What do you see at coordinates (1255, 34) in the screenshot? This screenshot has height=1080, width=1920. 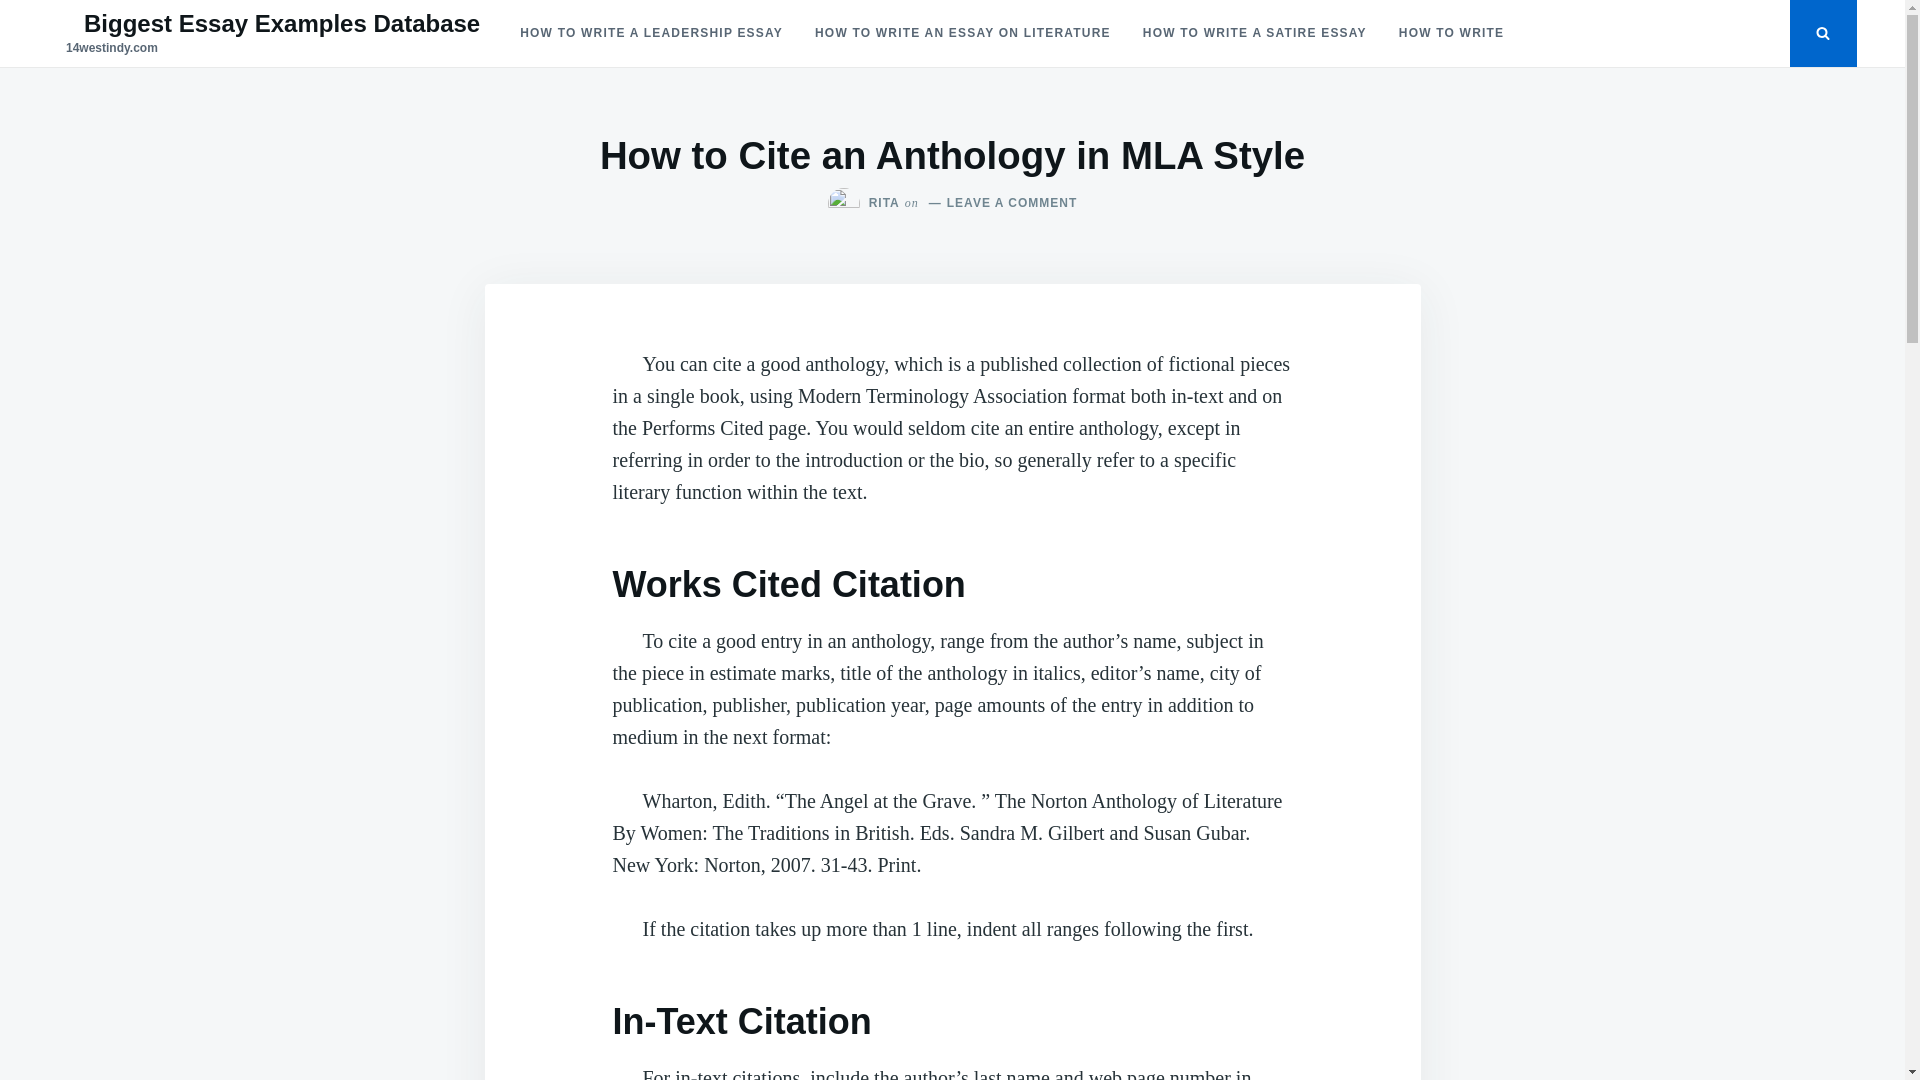 I see `HOW TO WRITE A SATIRE ESSAY` at bounding box center [1255, 34].